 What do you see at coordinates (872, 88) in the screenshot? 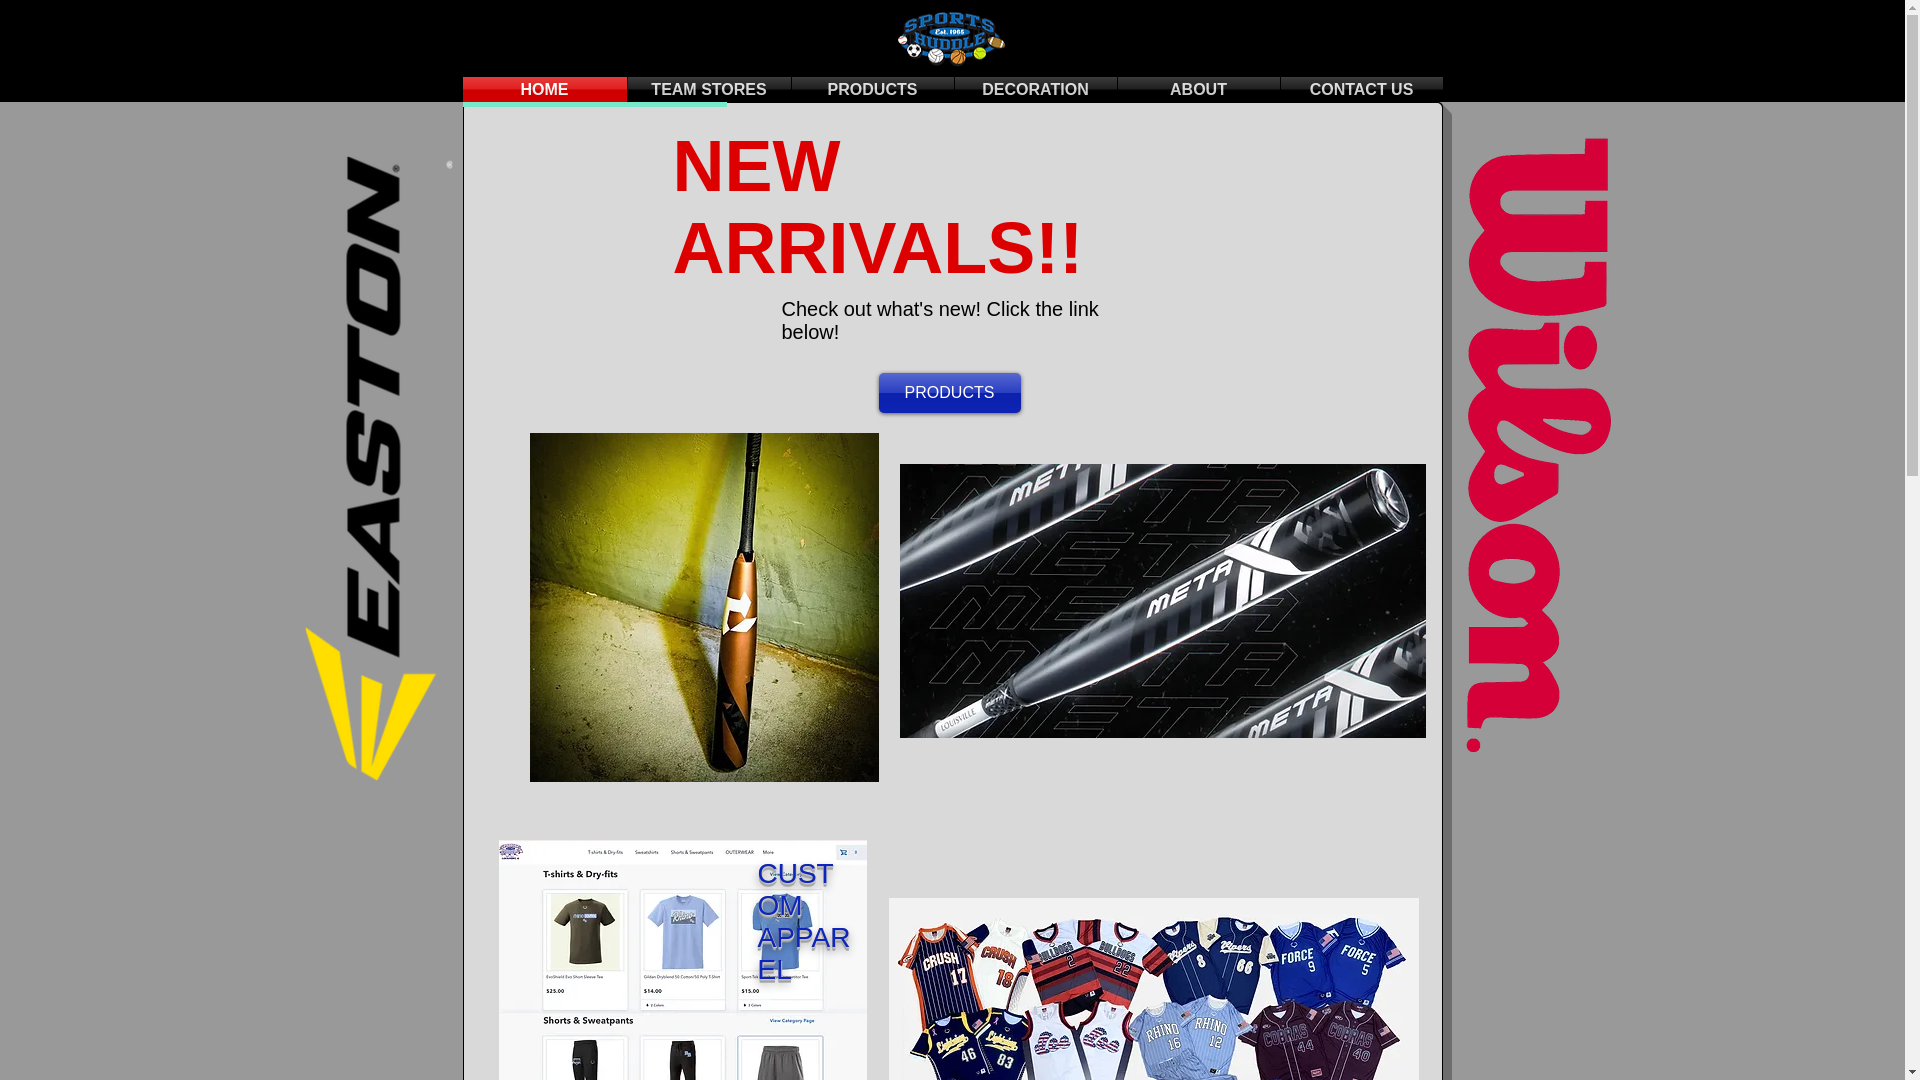
I see `PRODUCTS` at bounding box center [872, 88].